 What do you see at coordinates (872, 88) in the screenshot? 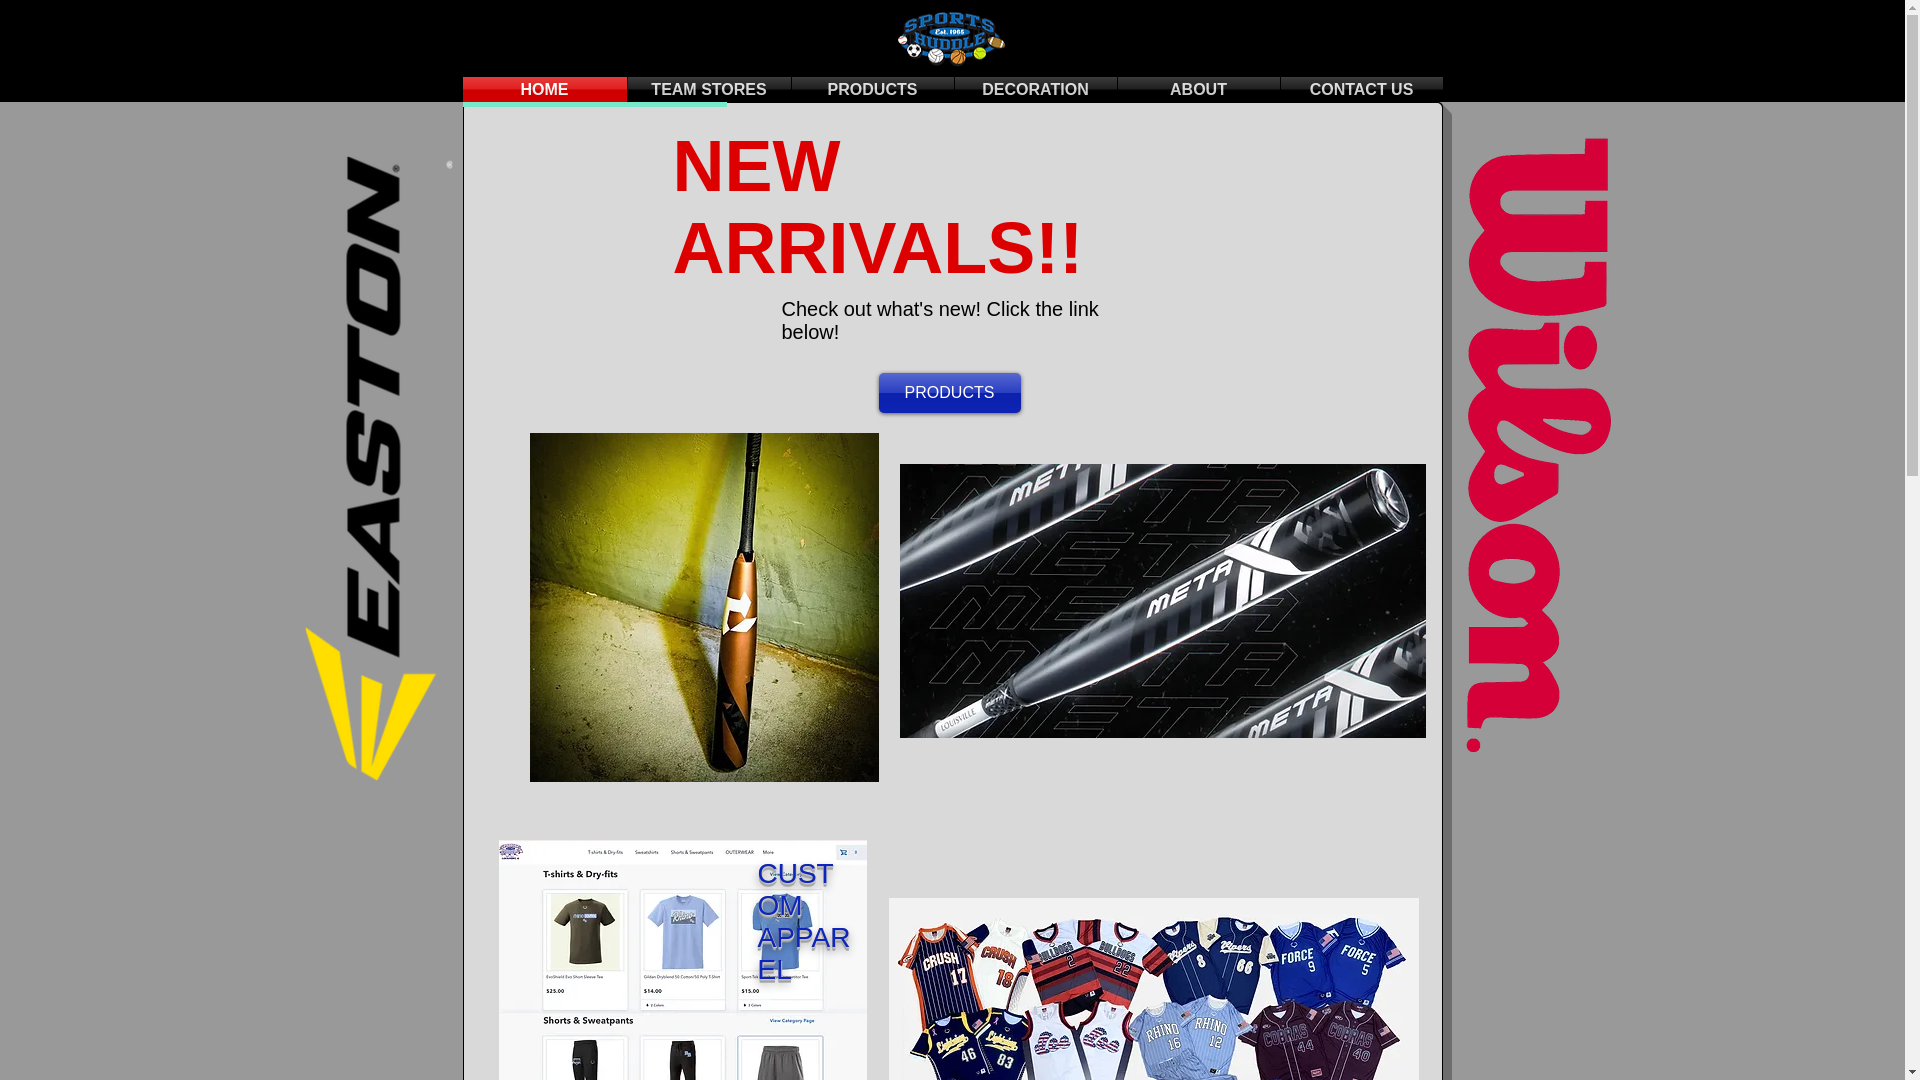
I see `PRODUCTS` at bounding box center [872, 88].